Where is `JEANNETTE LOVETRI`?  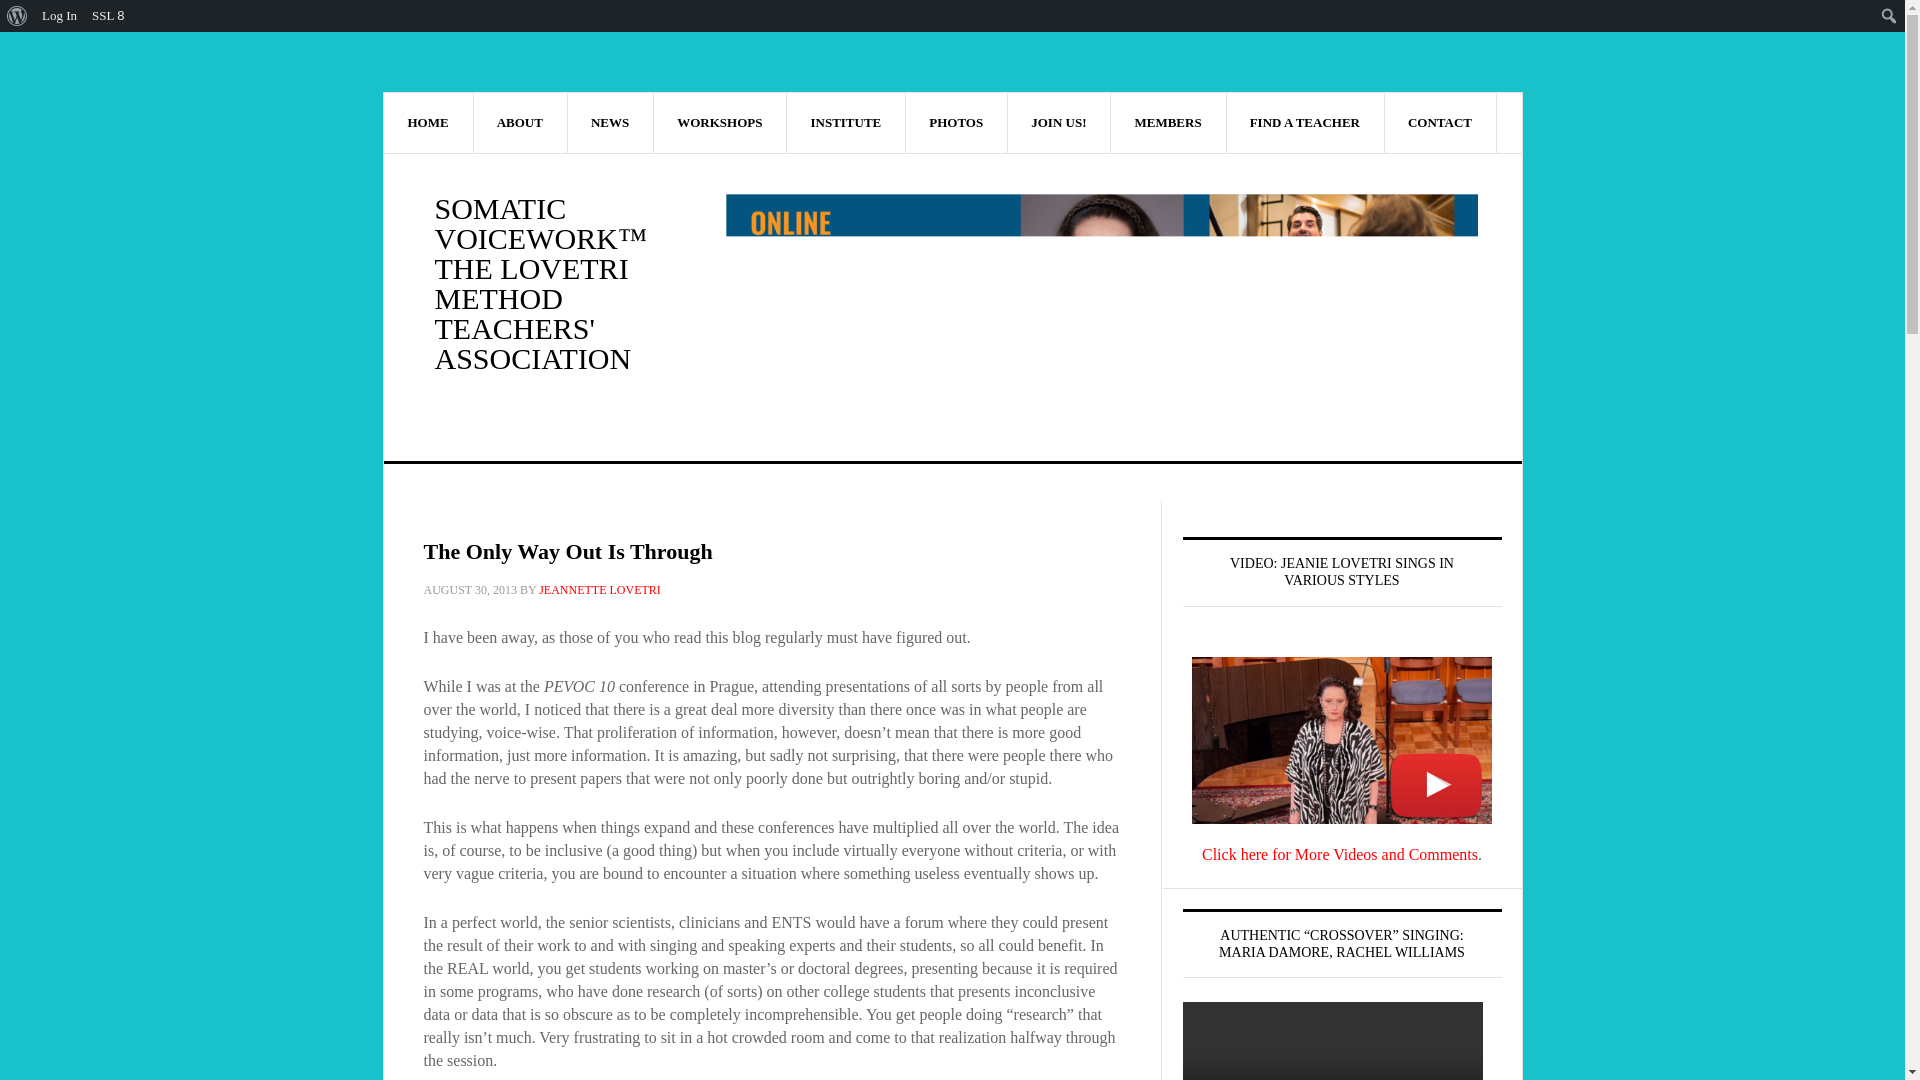
JEANNETTE LOVETRI is located at coordinates (600, 590).